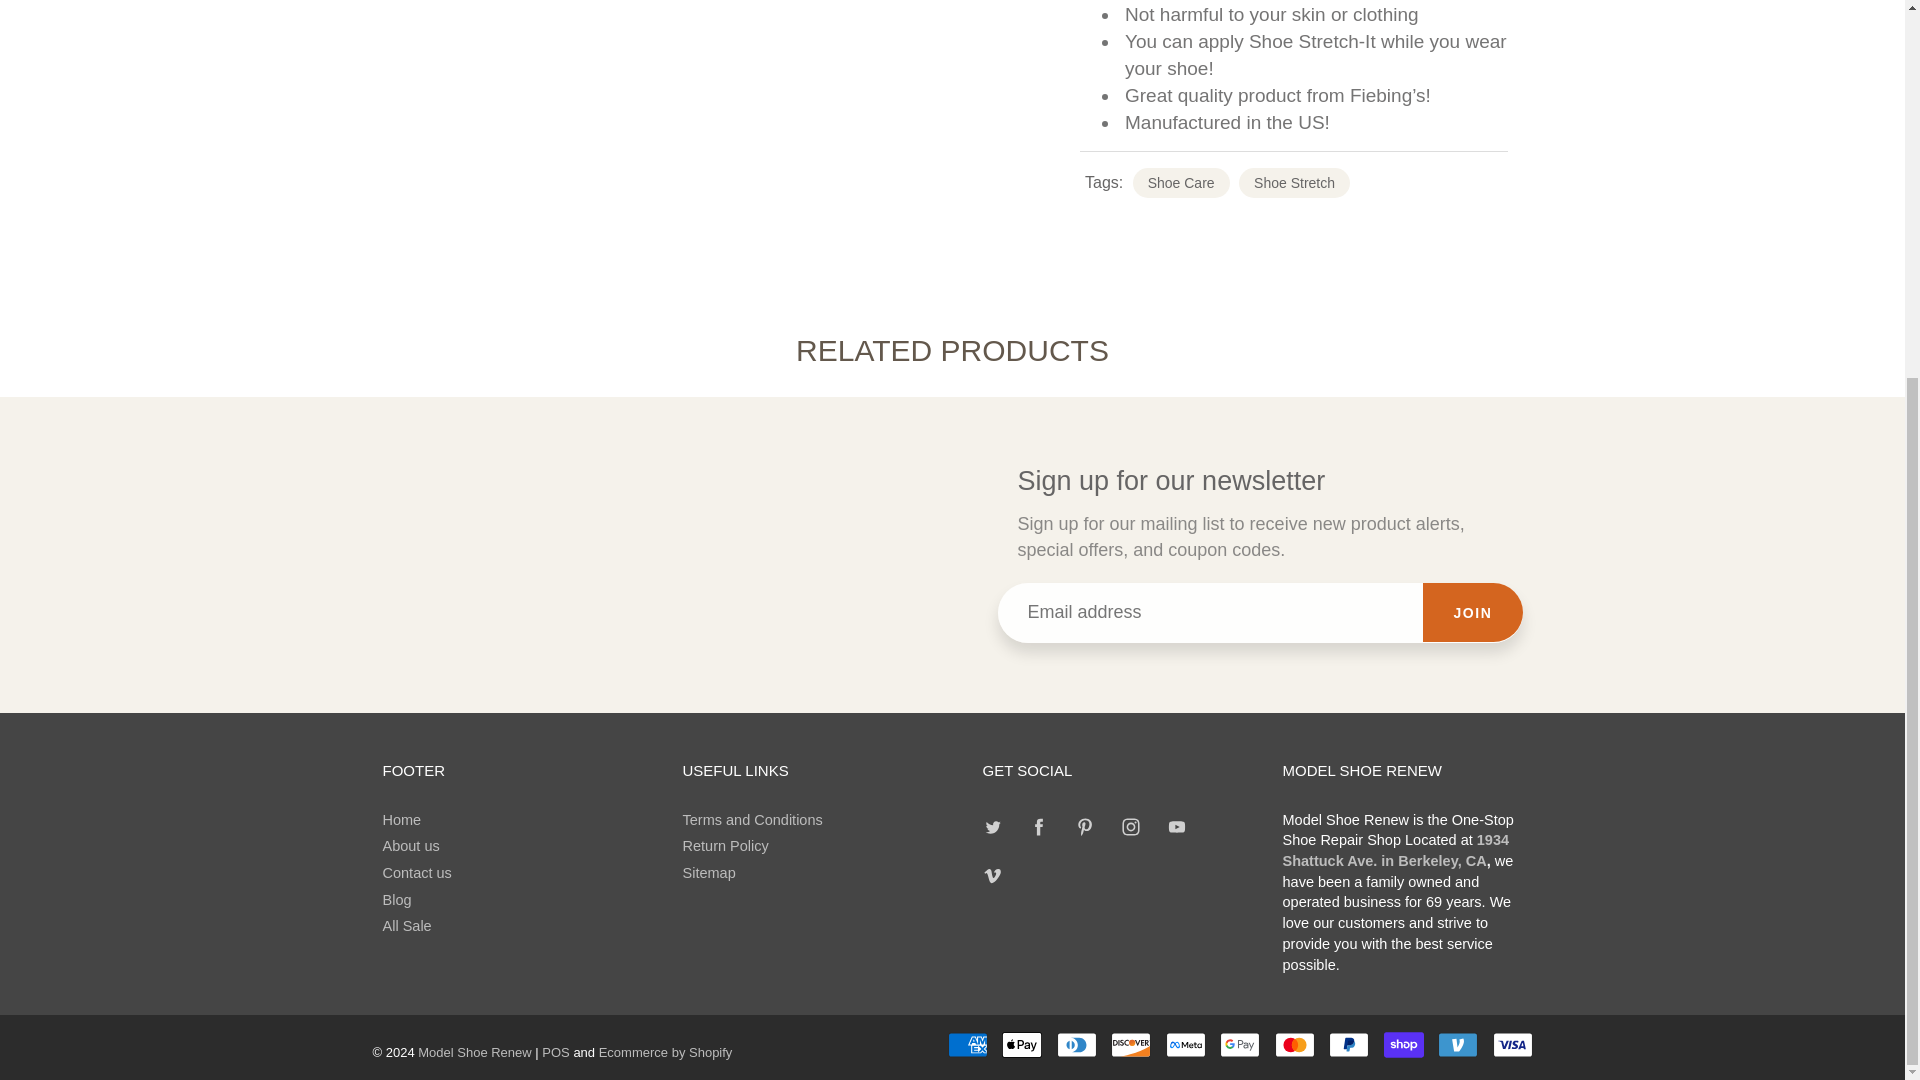 This screenshot has width=1920, height=1080. What do you see at coordinates (1130, 1044) in the screenshot?
I see `Discover` at bounding box center [1130, 1044].